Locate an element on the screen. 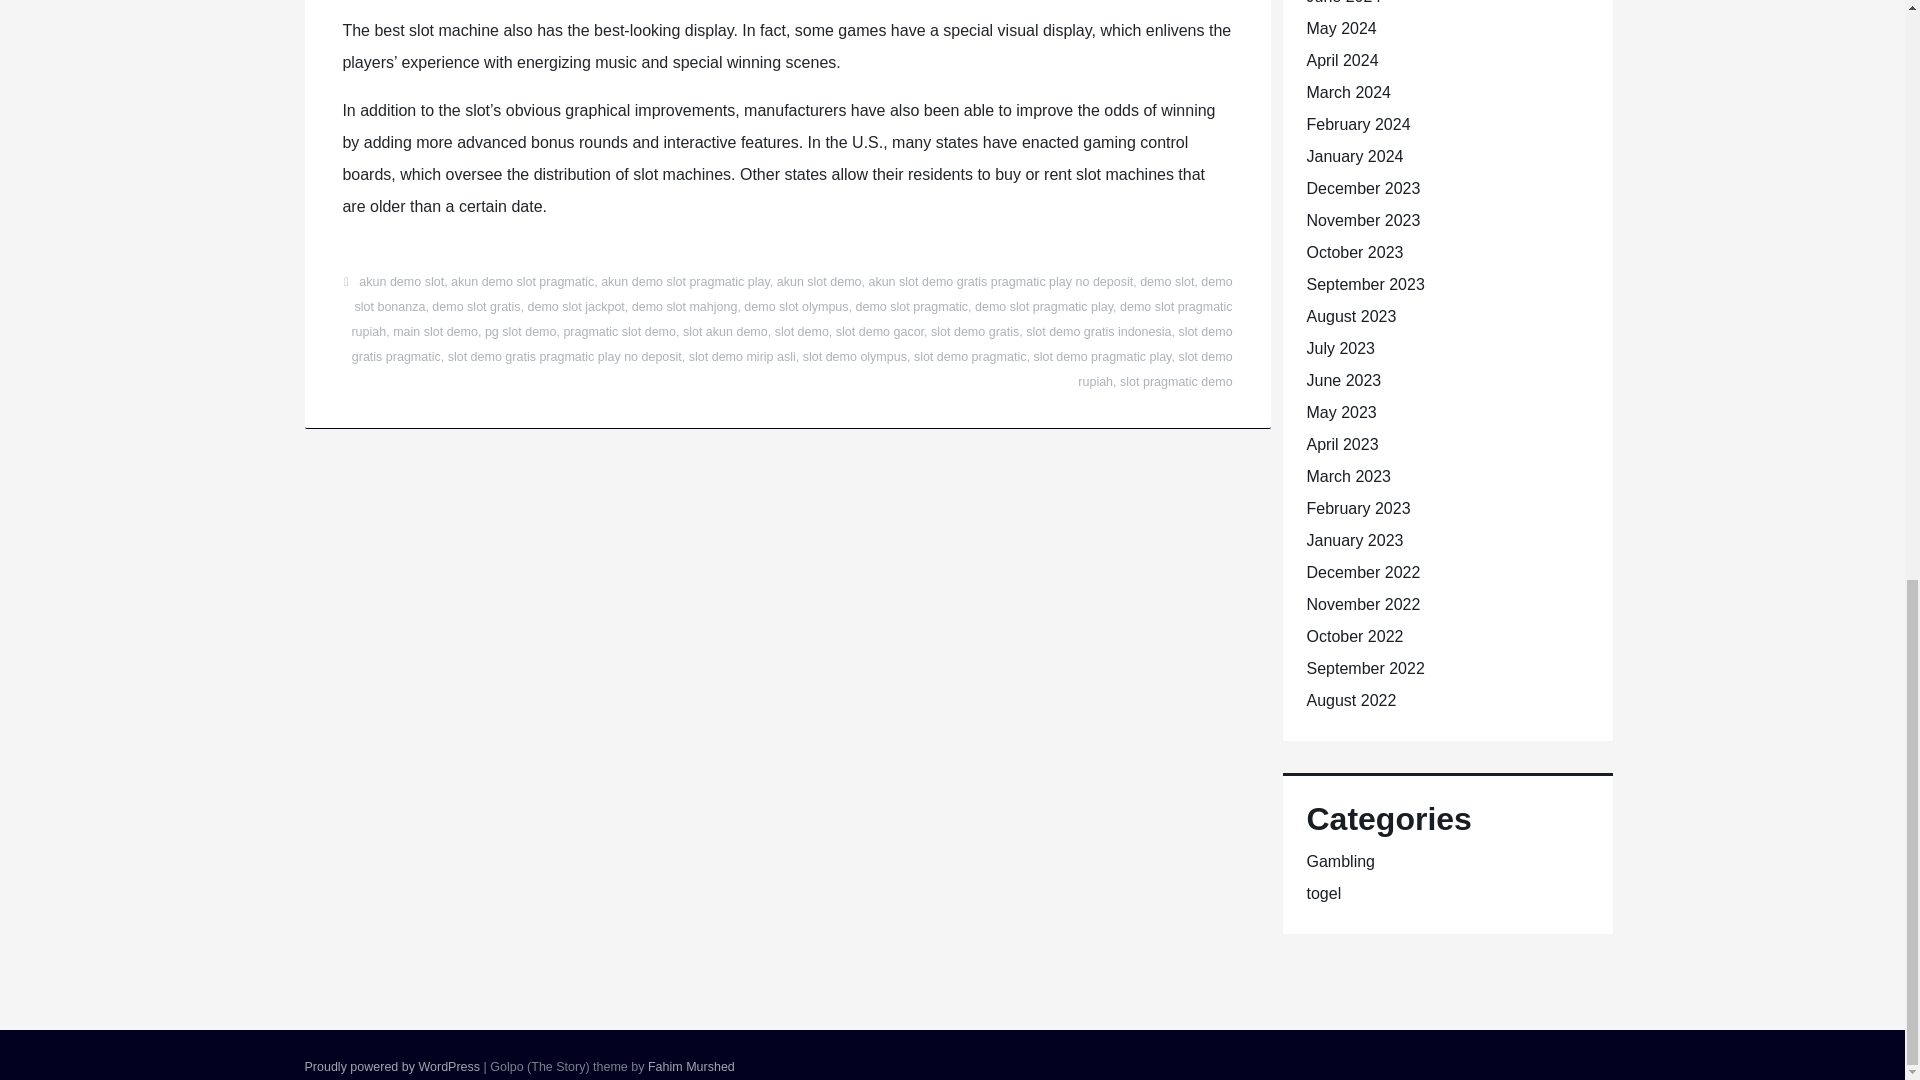 The image size is (1920, 1080). slot demo pragmatic play is located at coordinates (1102, 356).